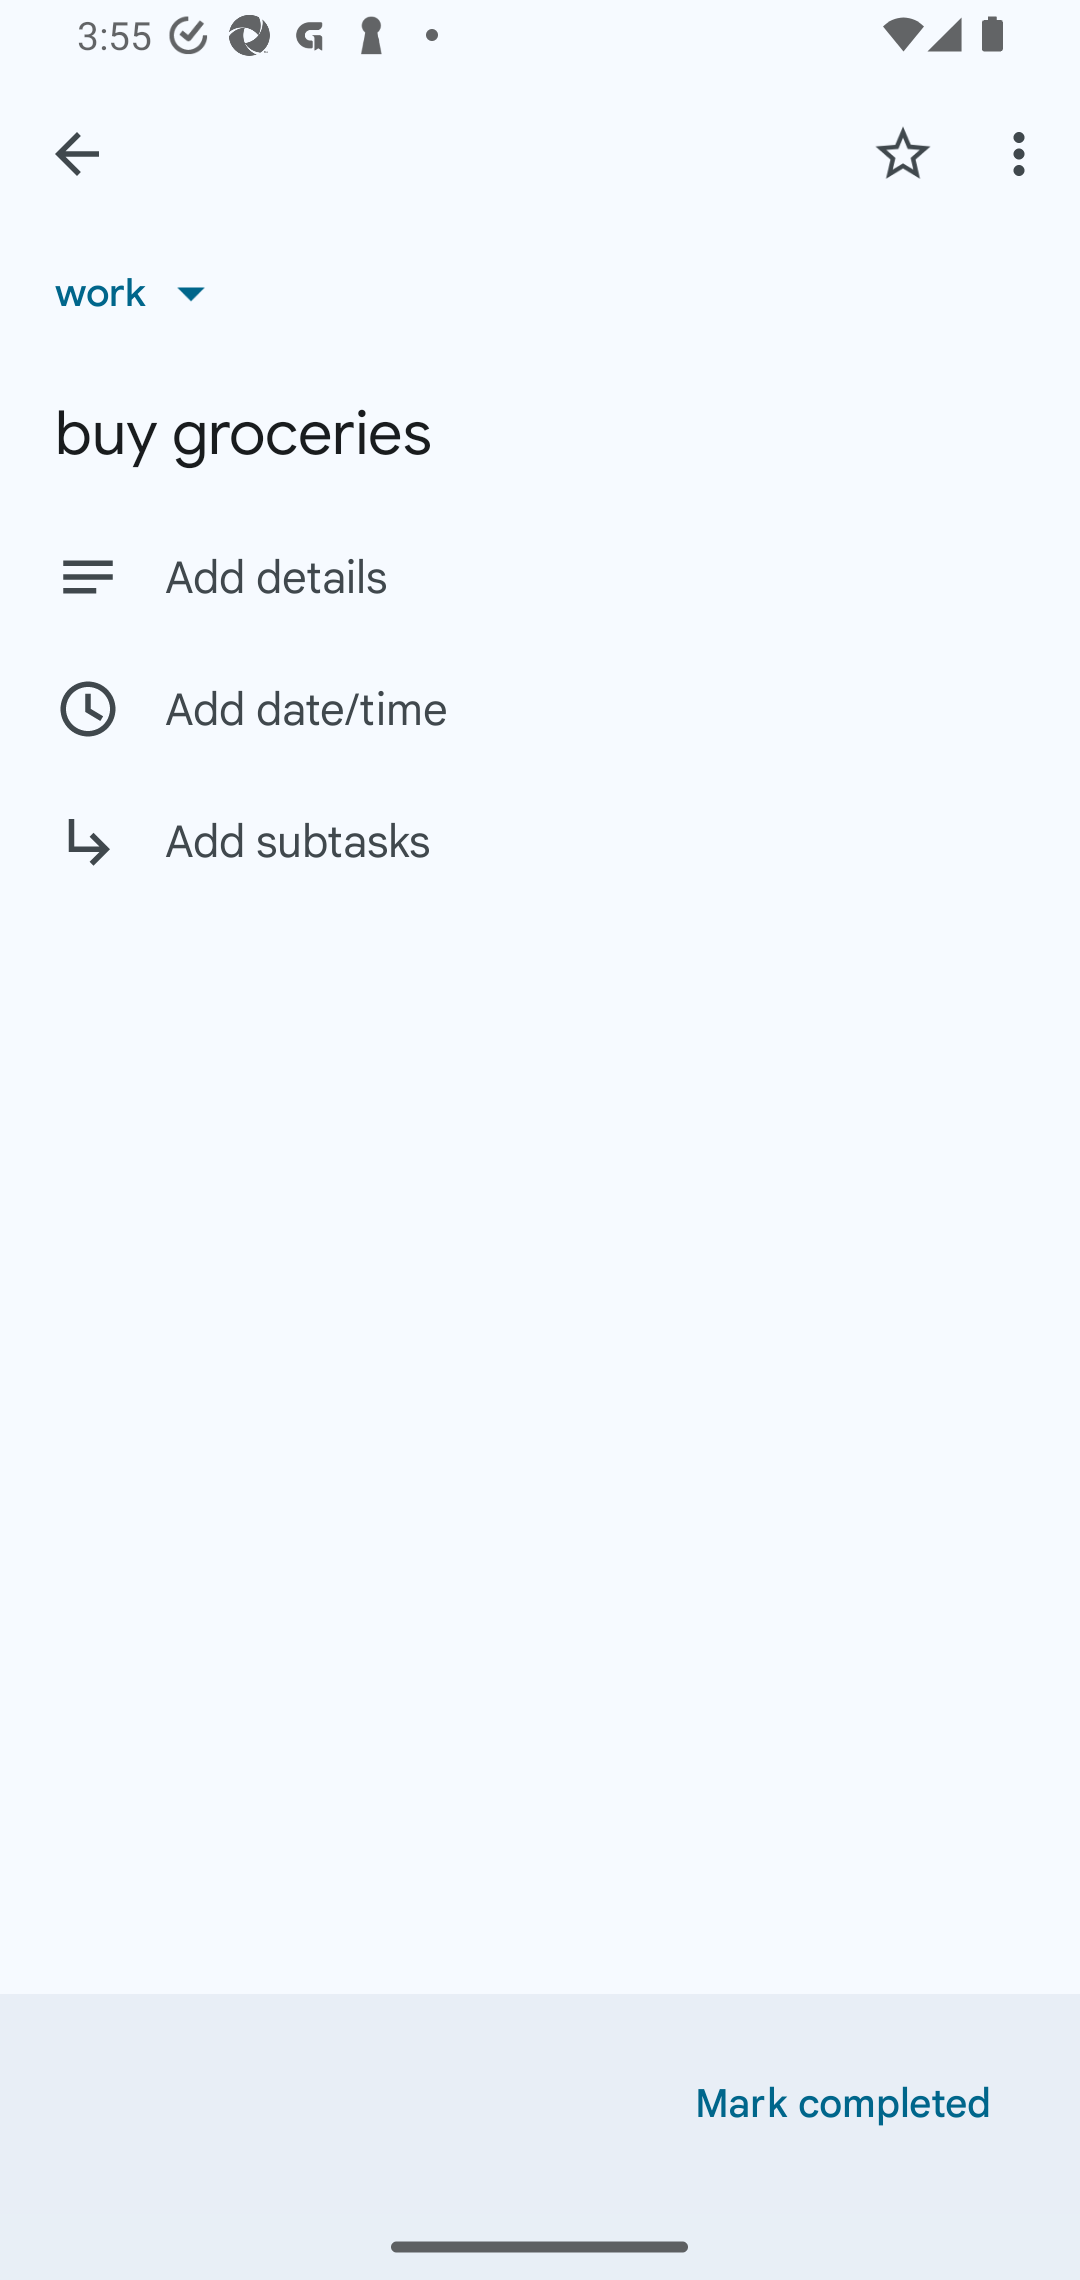  Describe the element at coordinates (540, 862) in the screenshot. I see `Add subtasks` at that location.